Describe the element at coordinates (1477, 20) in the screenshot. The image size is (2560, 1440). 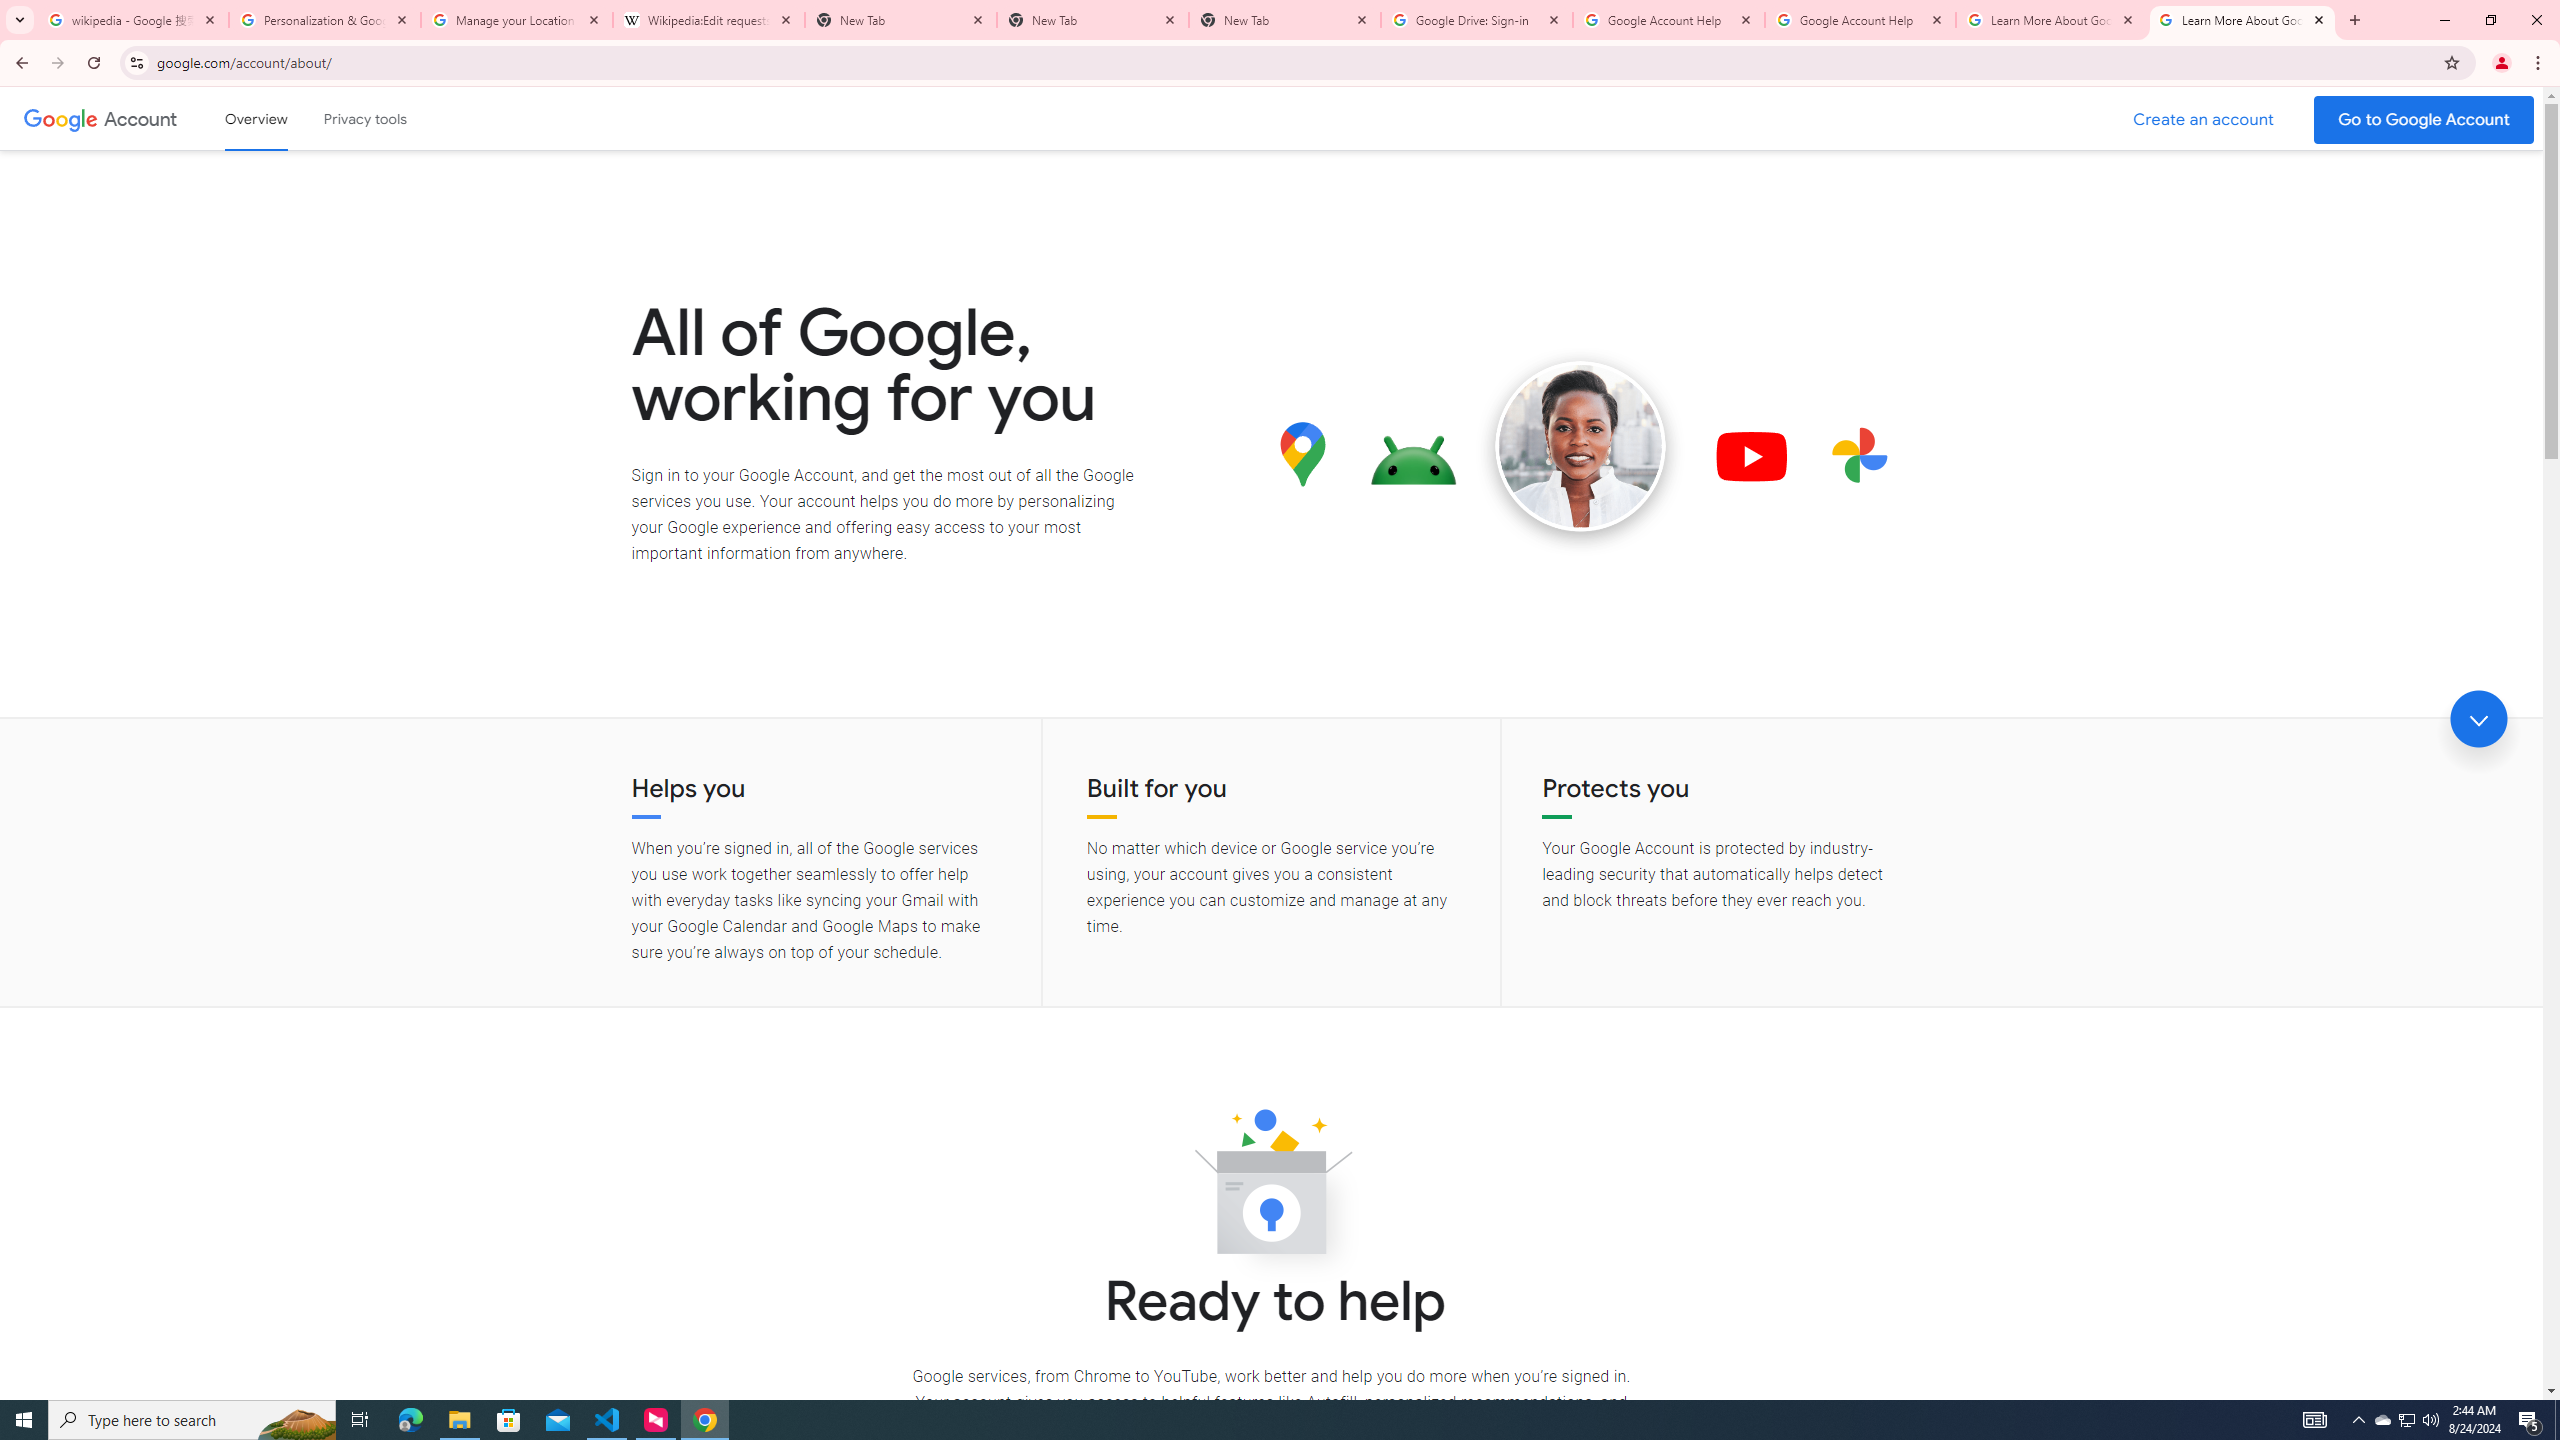
I see `Google Drive: Sign-in` at that location.